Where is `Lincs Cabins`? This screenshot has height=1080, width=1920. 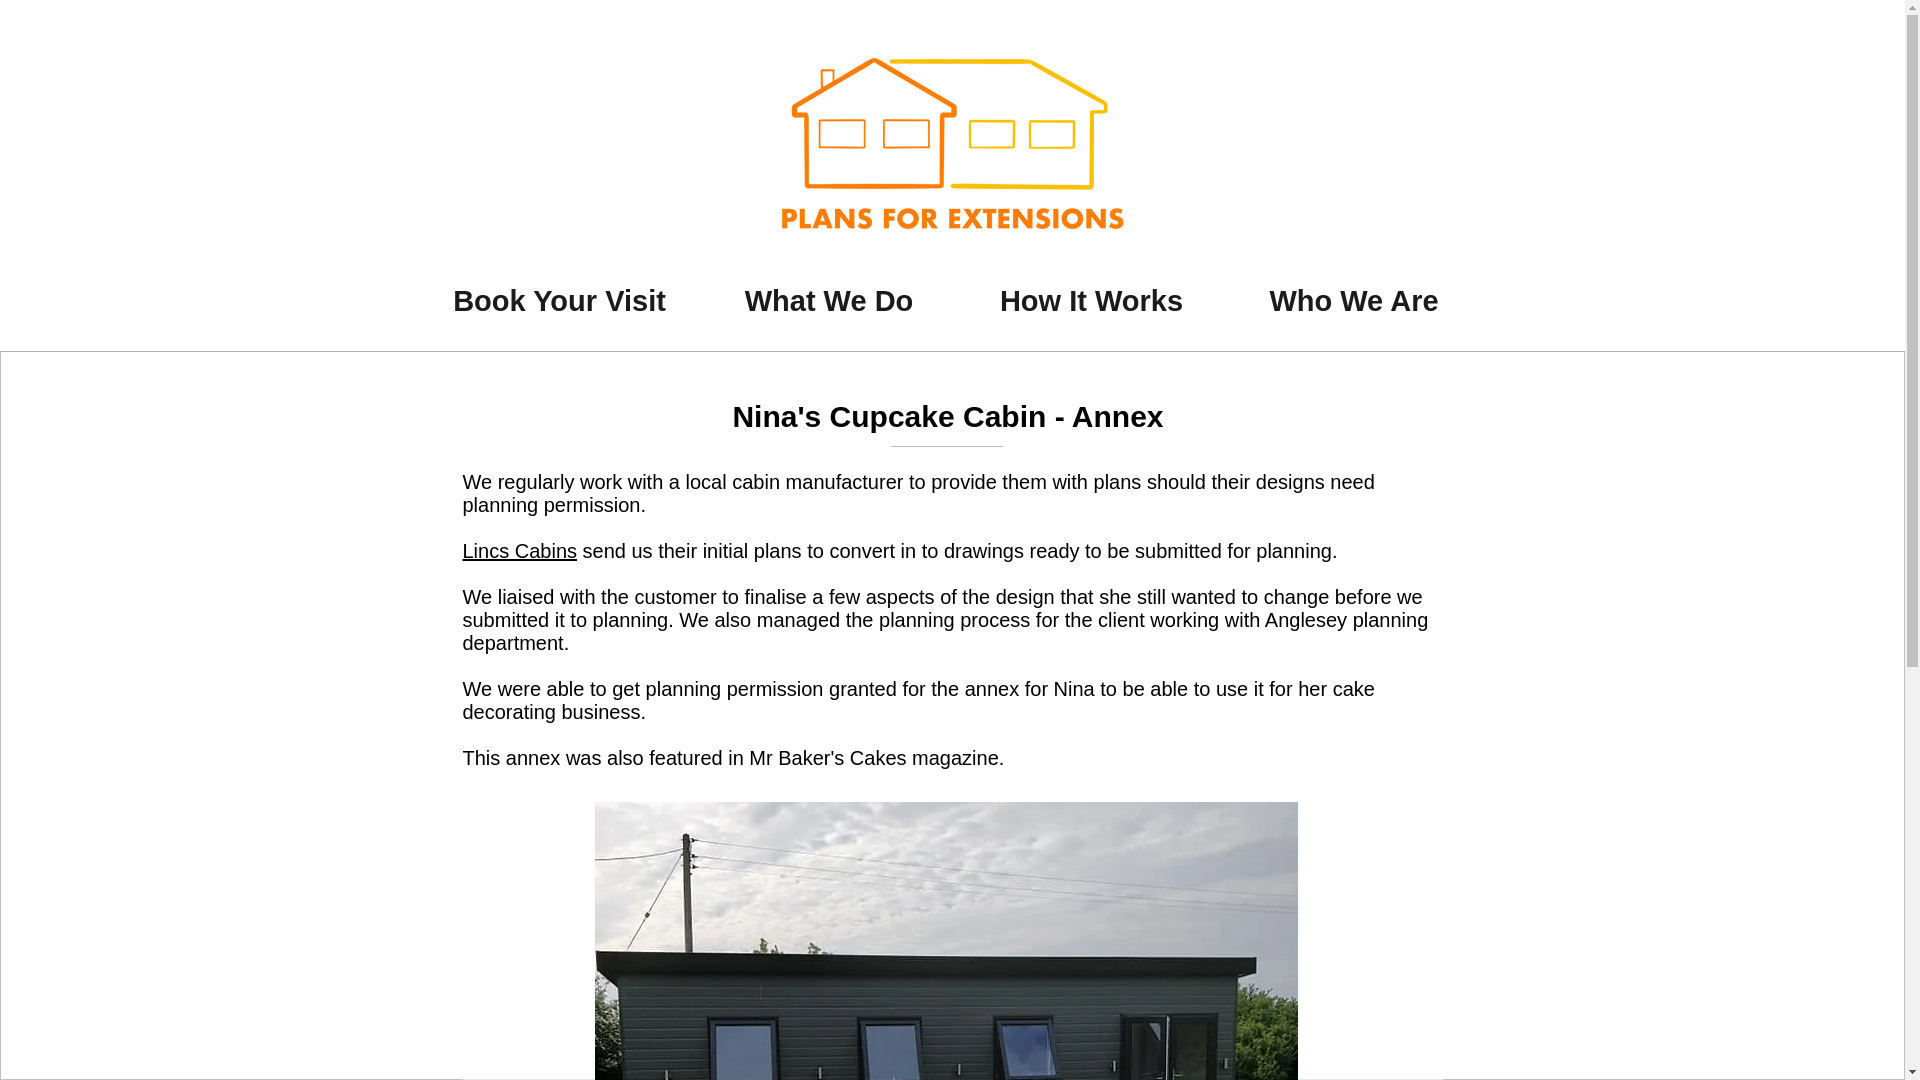 Lincs Cabins is located at coordinates (520, 550).